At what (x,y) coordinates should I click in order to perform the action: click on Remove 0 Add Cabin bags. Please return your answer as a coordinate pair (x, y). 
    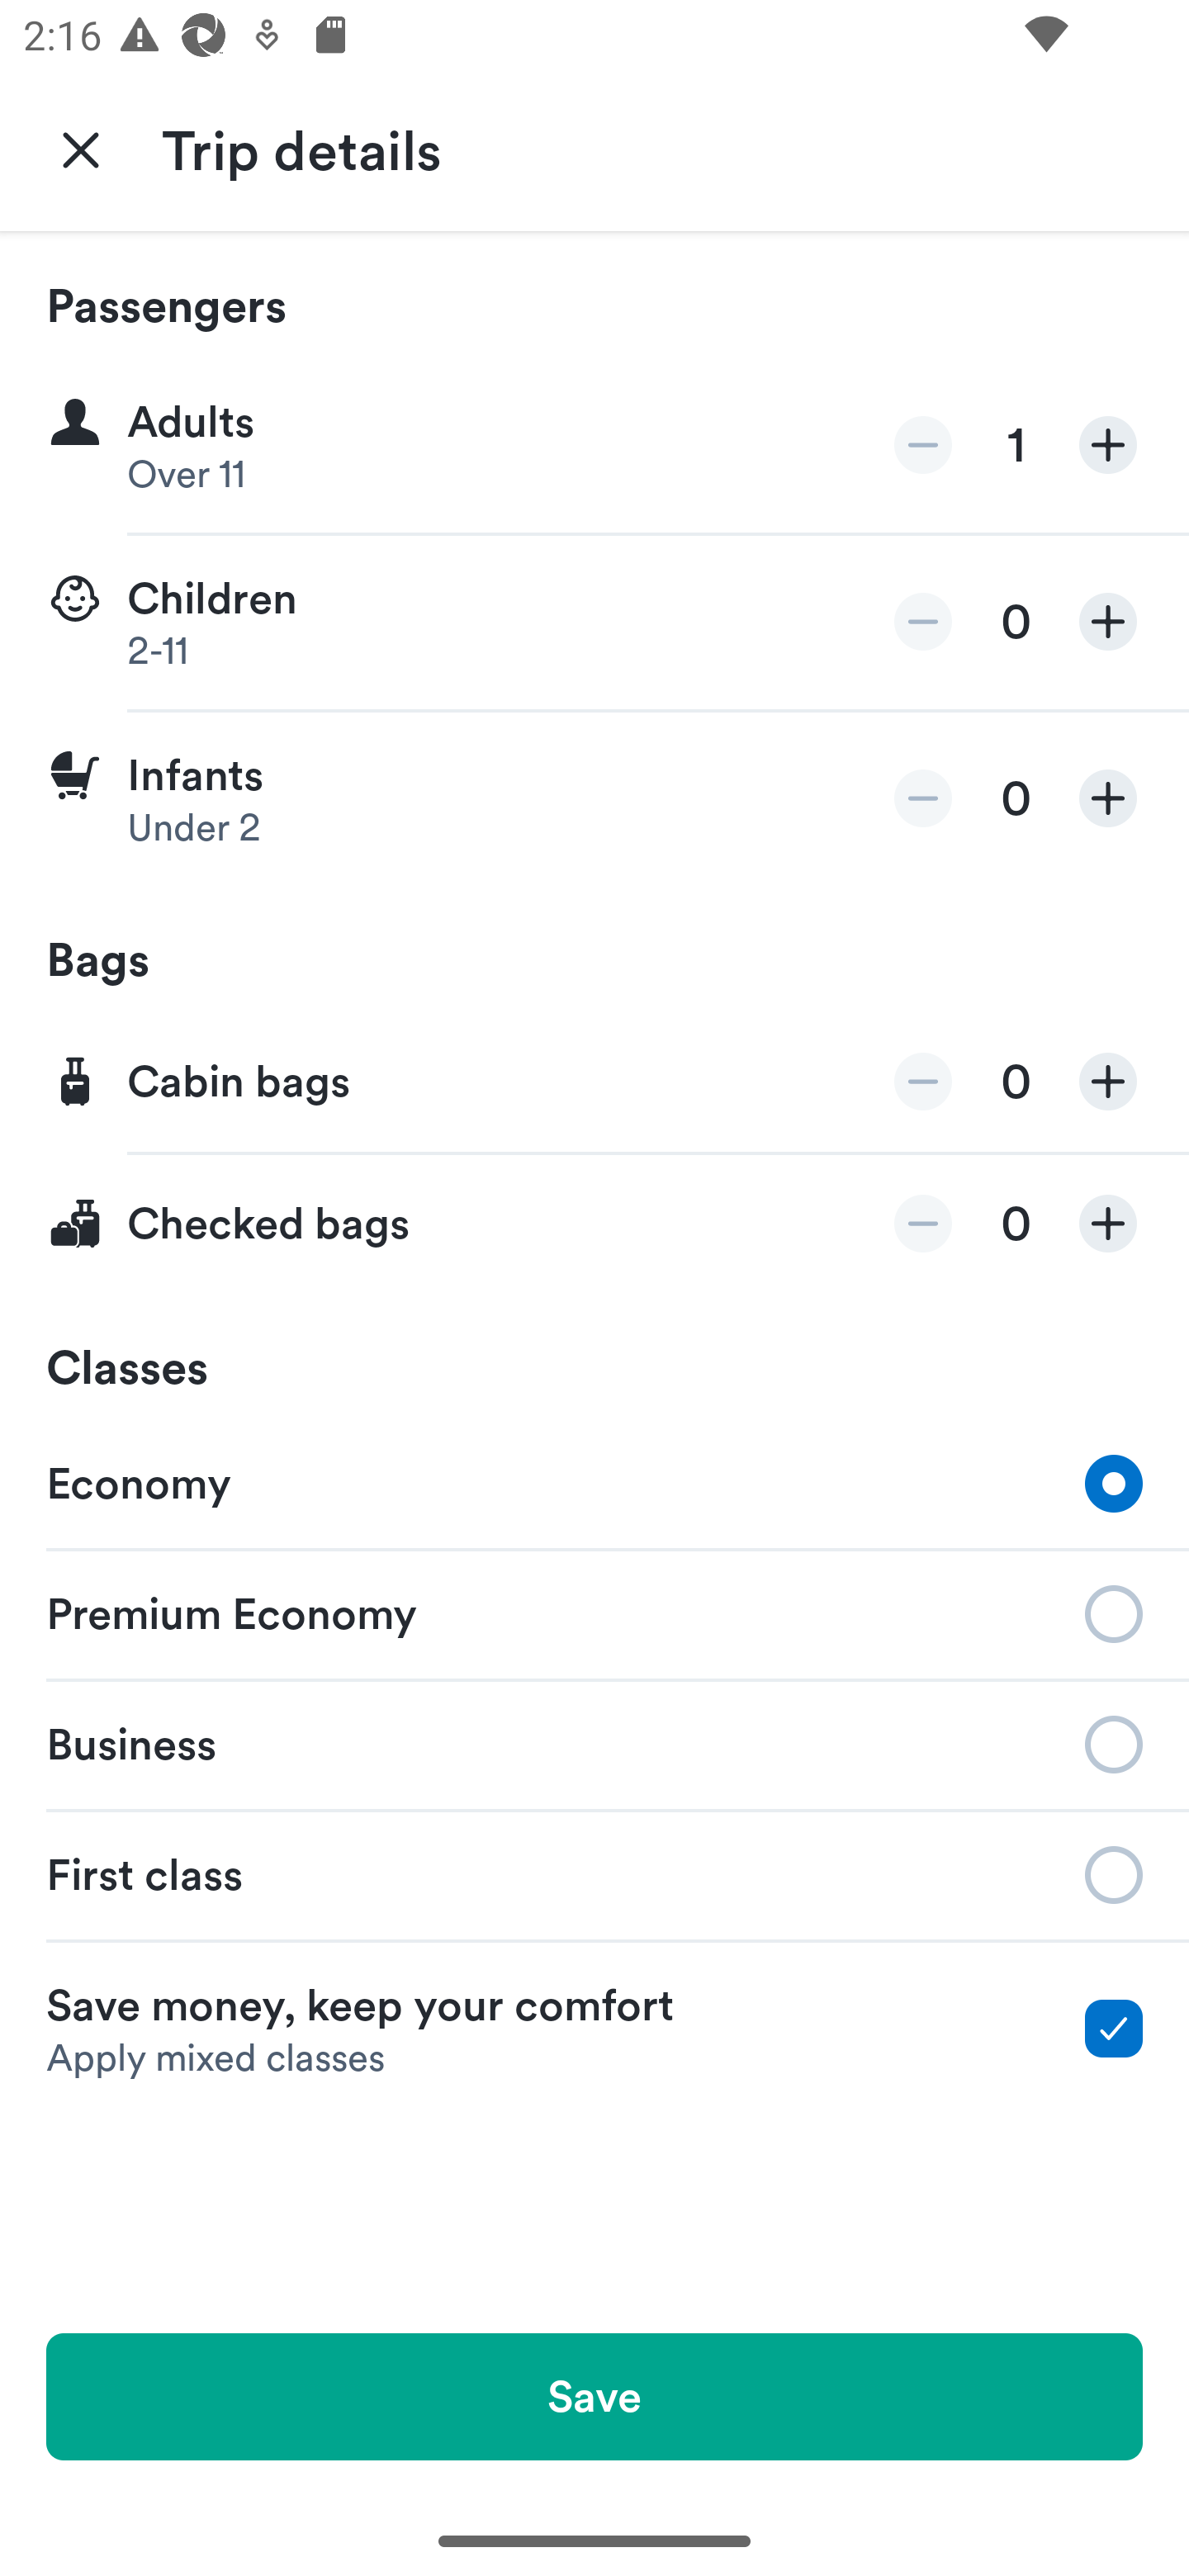
    Looking at the image, I should click on (594, 1083).